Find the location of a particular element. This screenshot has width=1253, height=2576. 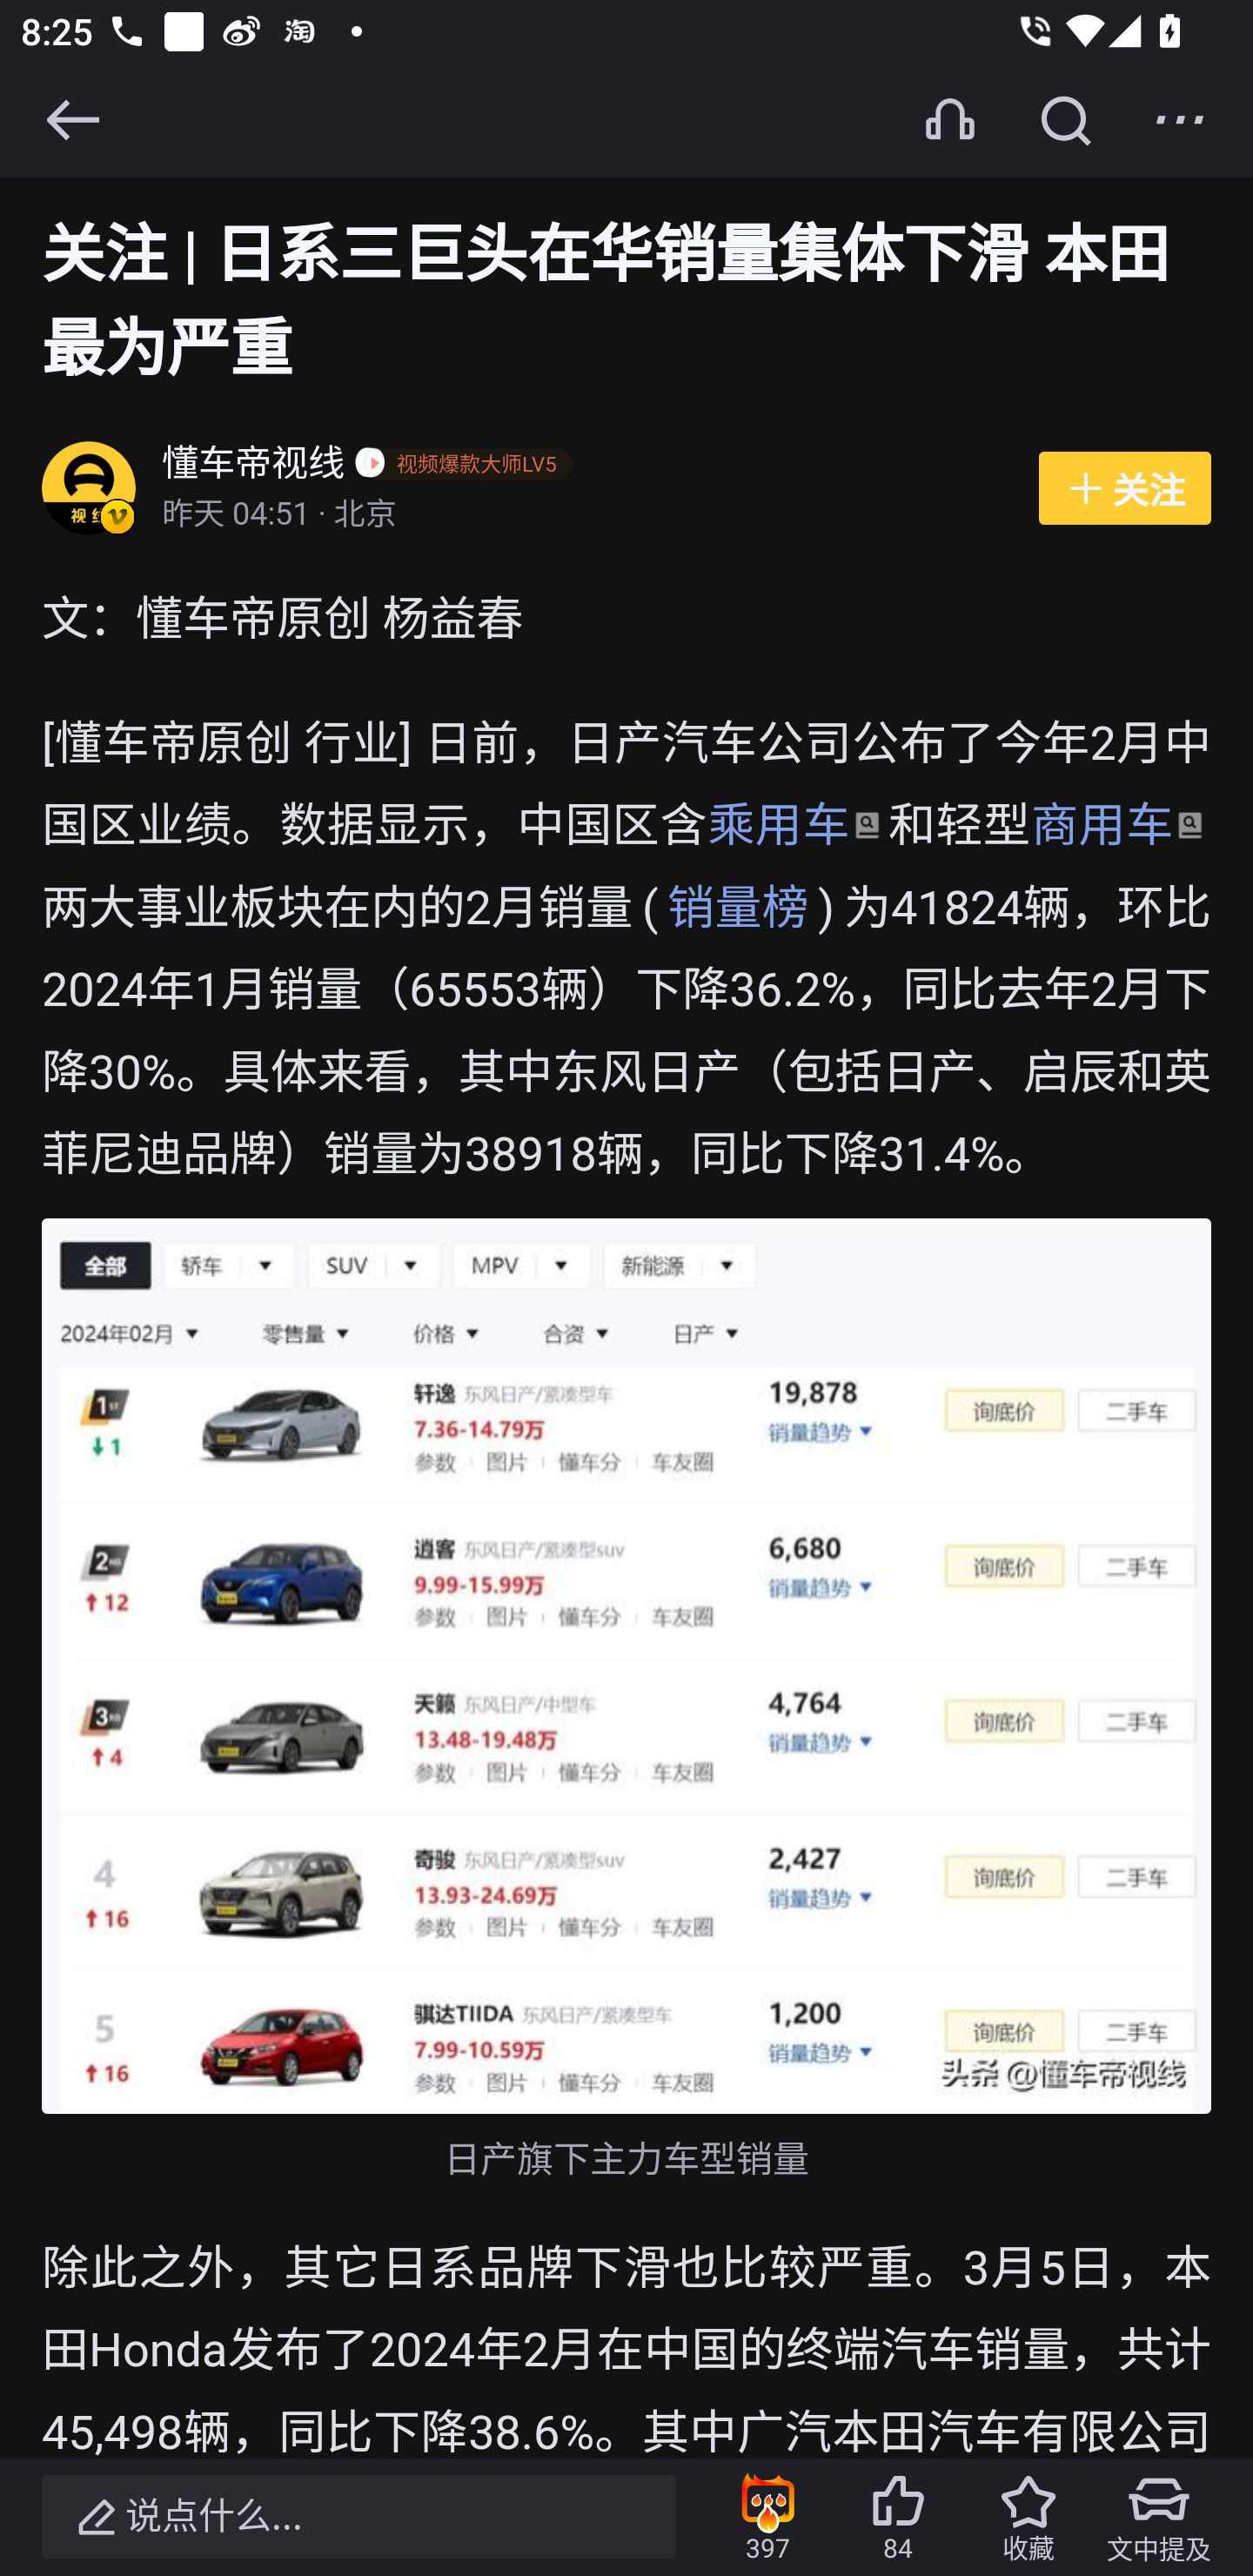

 is located at coordinates (1180, 119).